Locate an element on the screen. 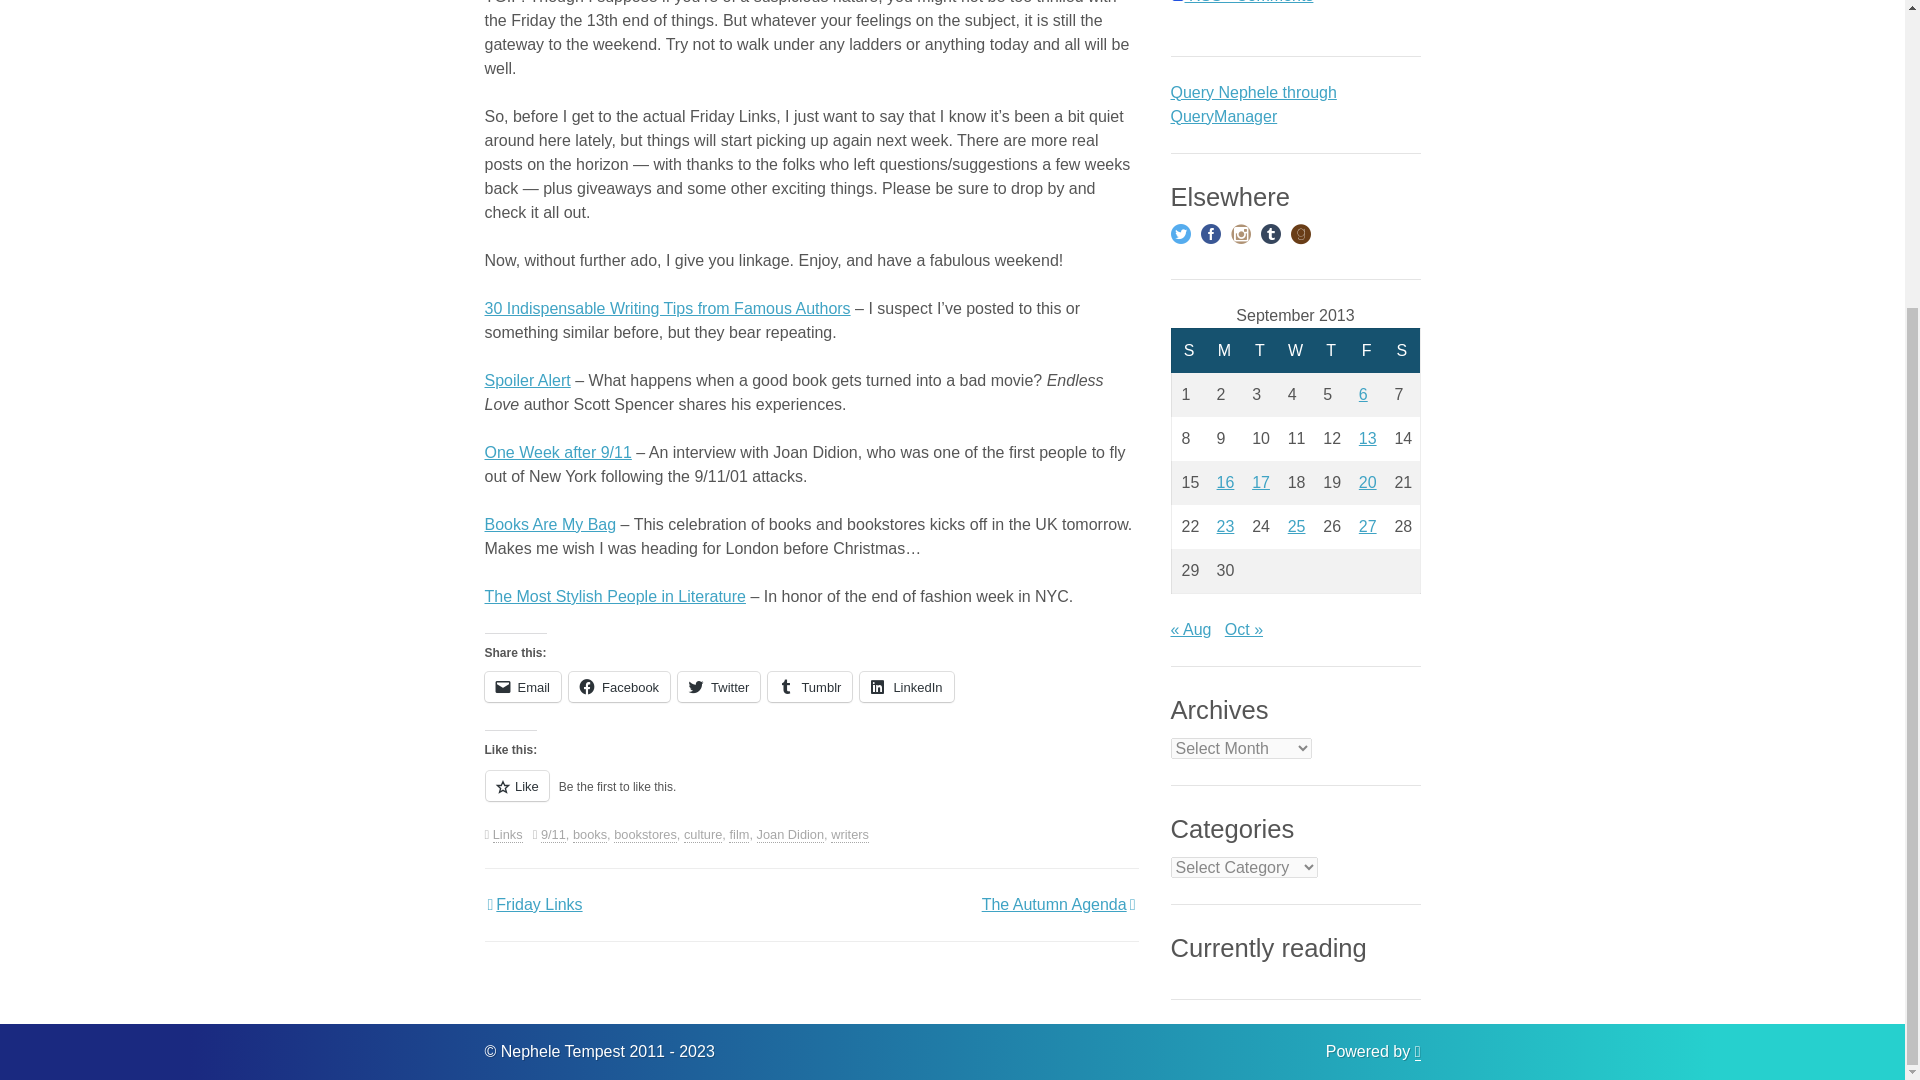  Thursday is located at coordinates (1331, 350).